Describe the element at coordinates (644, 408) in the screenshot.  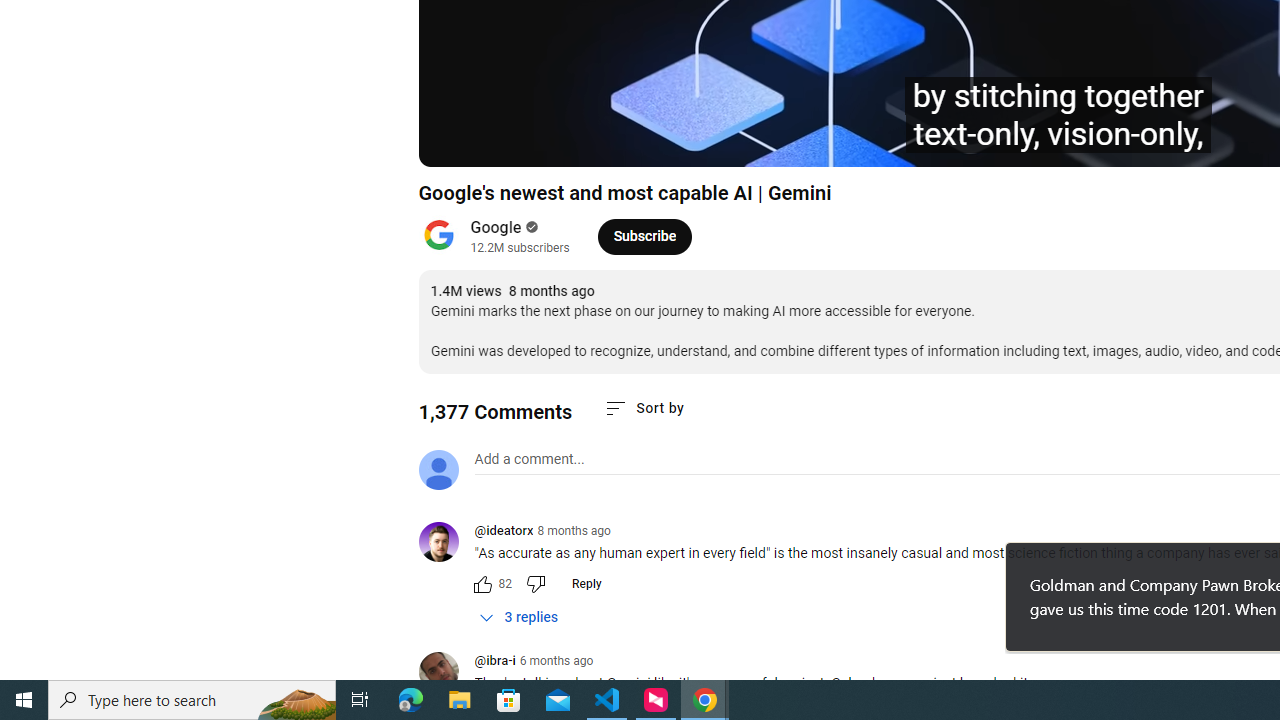
I see `Sort comments` at that location.